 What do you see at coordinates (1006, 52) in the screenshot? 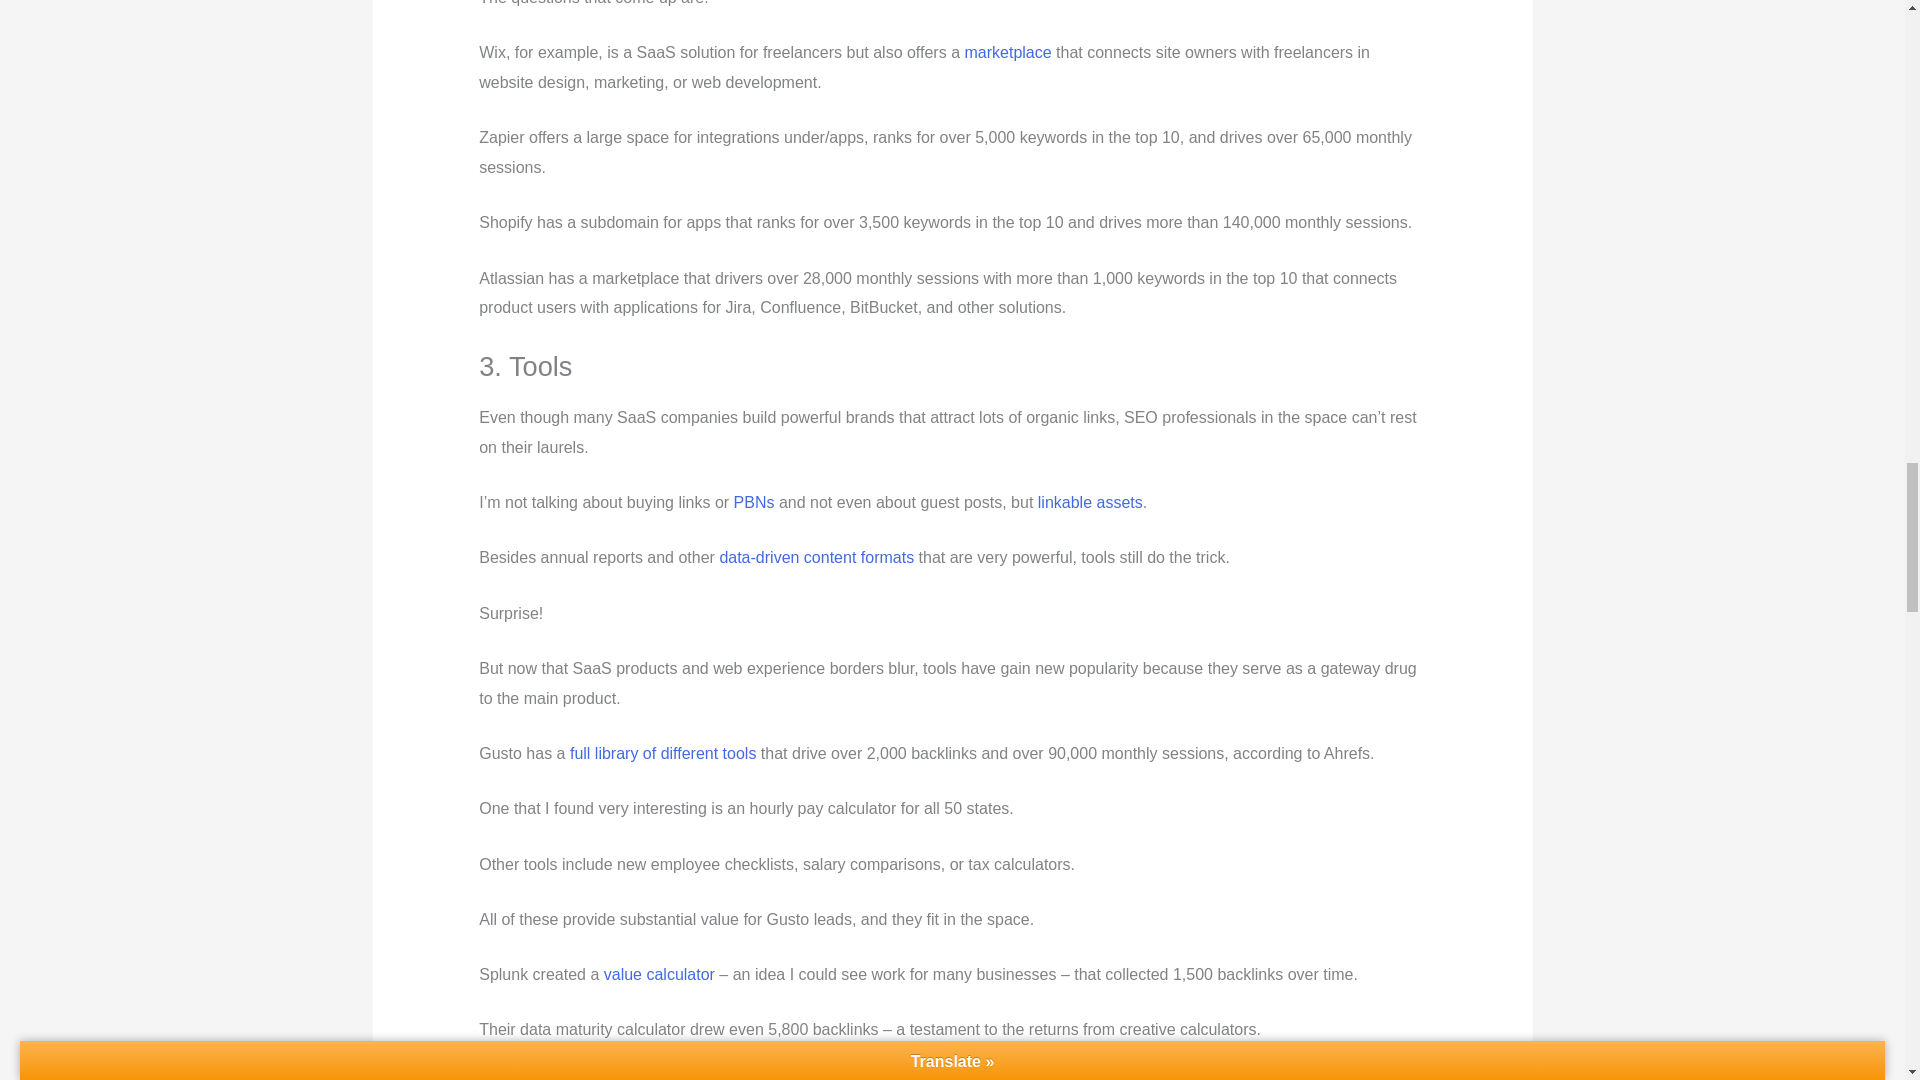
I see `marketplace` at bounding box center [1006, 52].